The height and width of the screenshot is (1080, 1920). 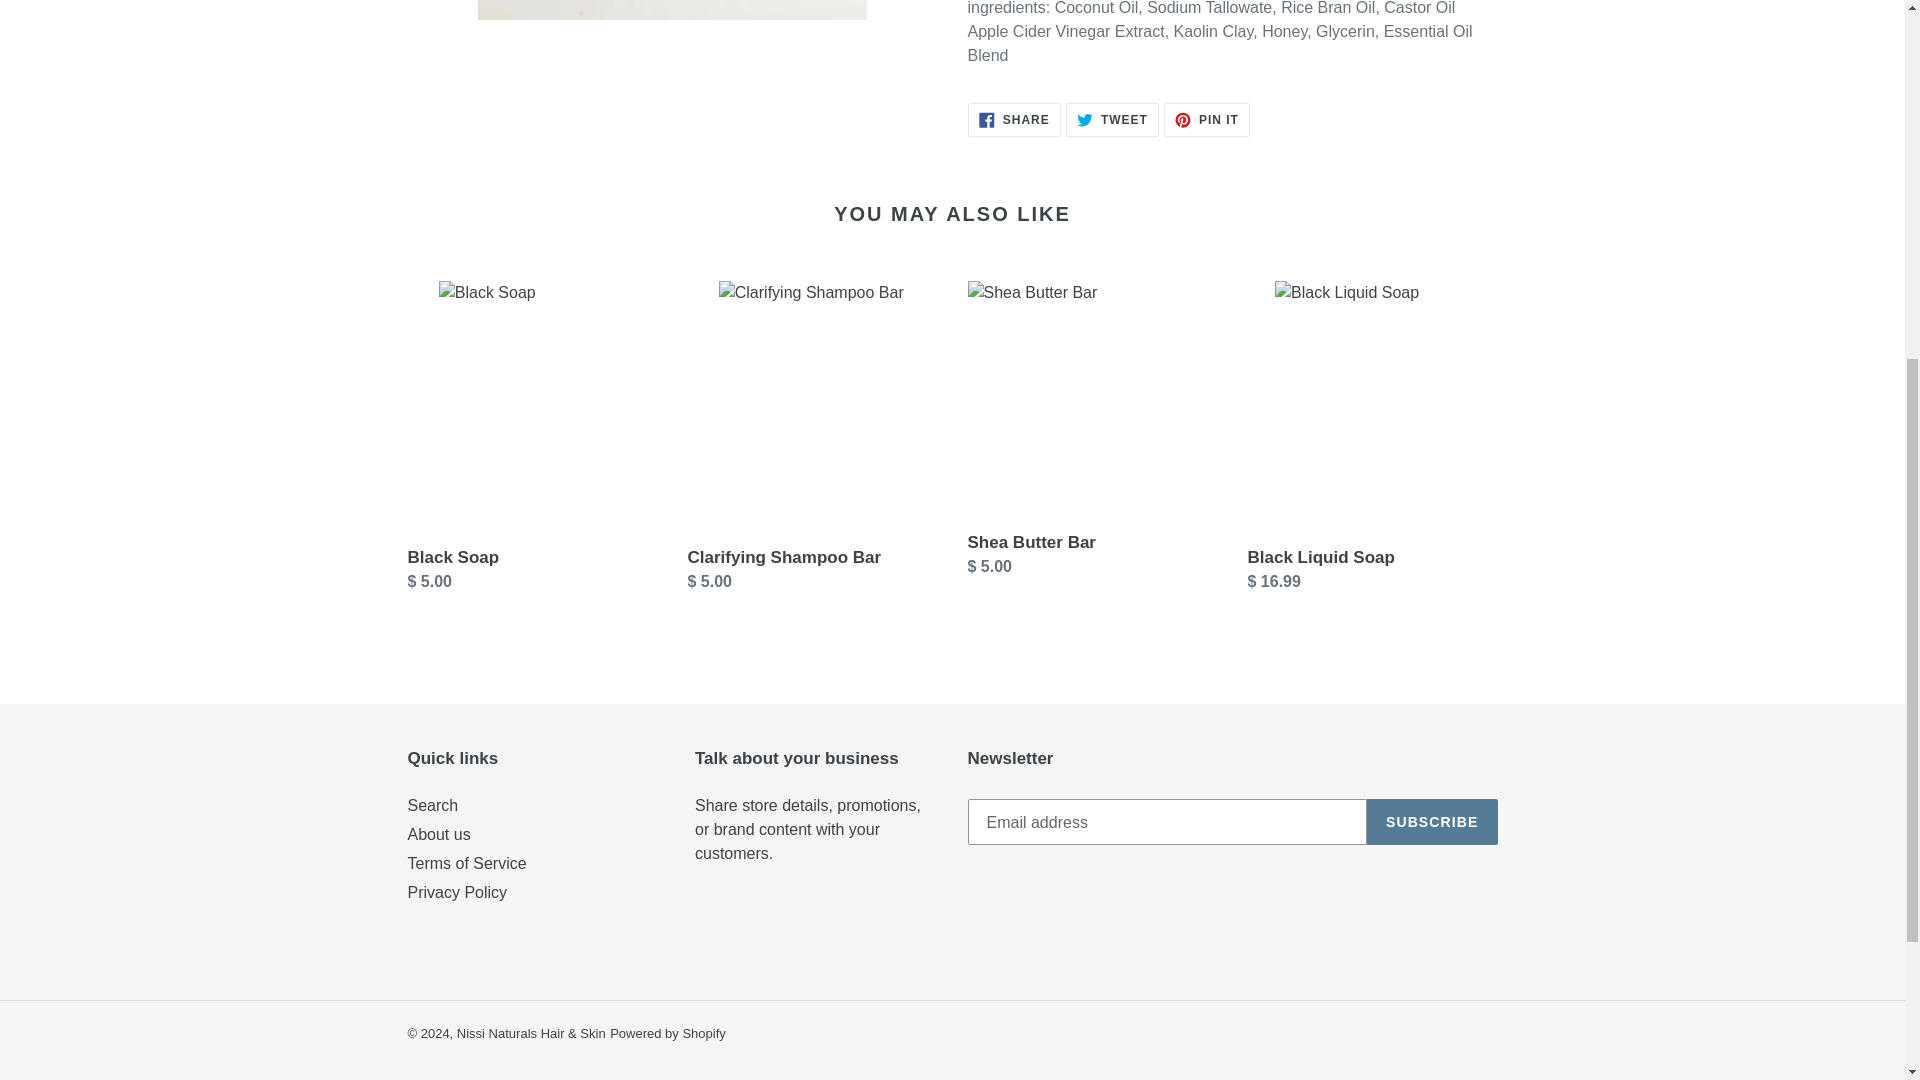 I want to click on About us, so click(x=1432, y=822).